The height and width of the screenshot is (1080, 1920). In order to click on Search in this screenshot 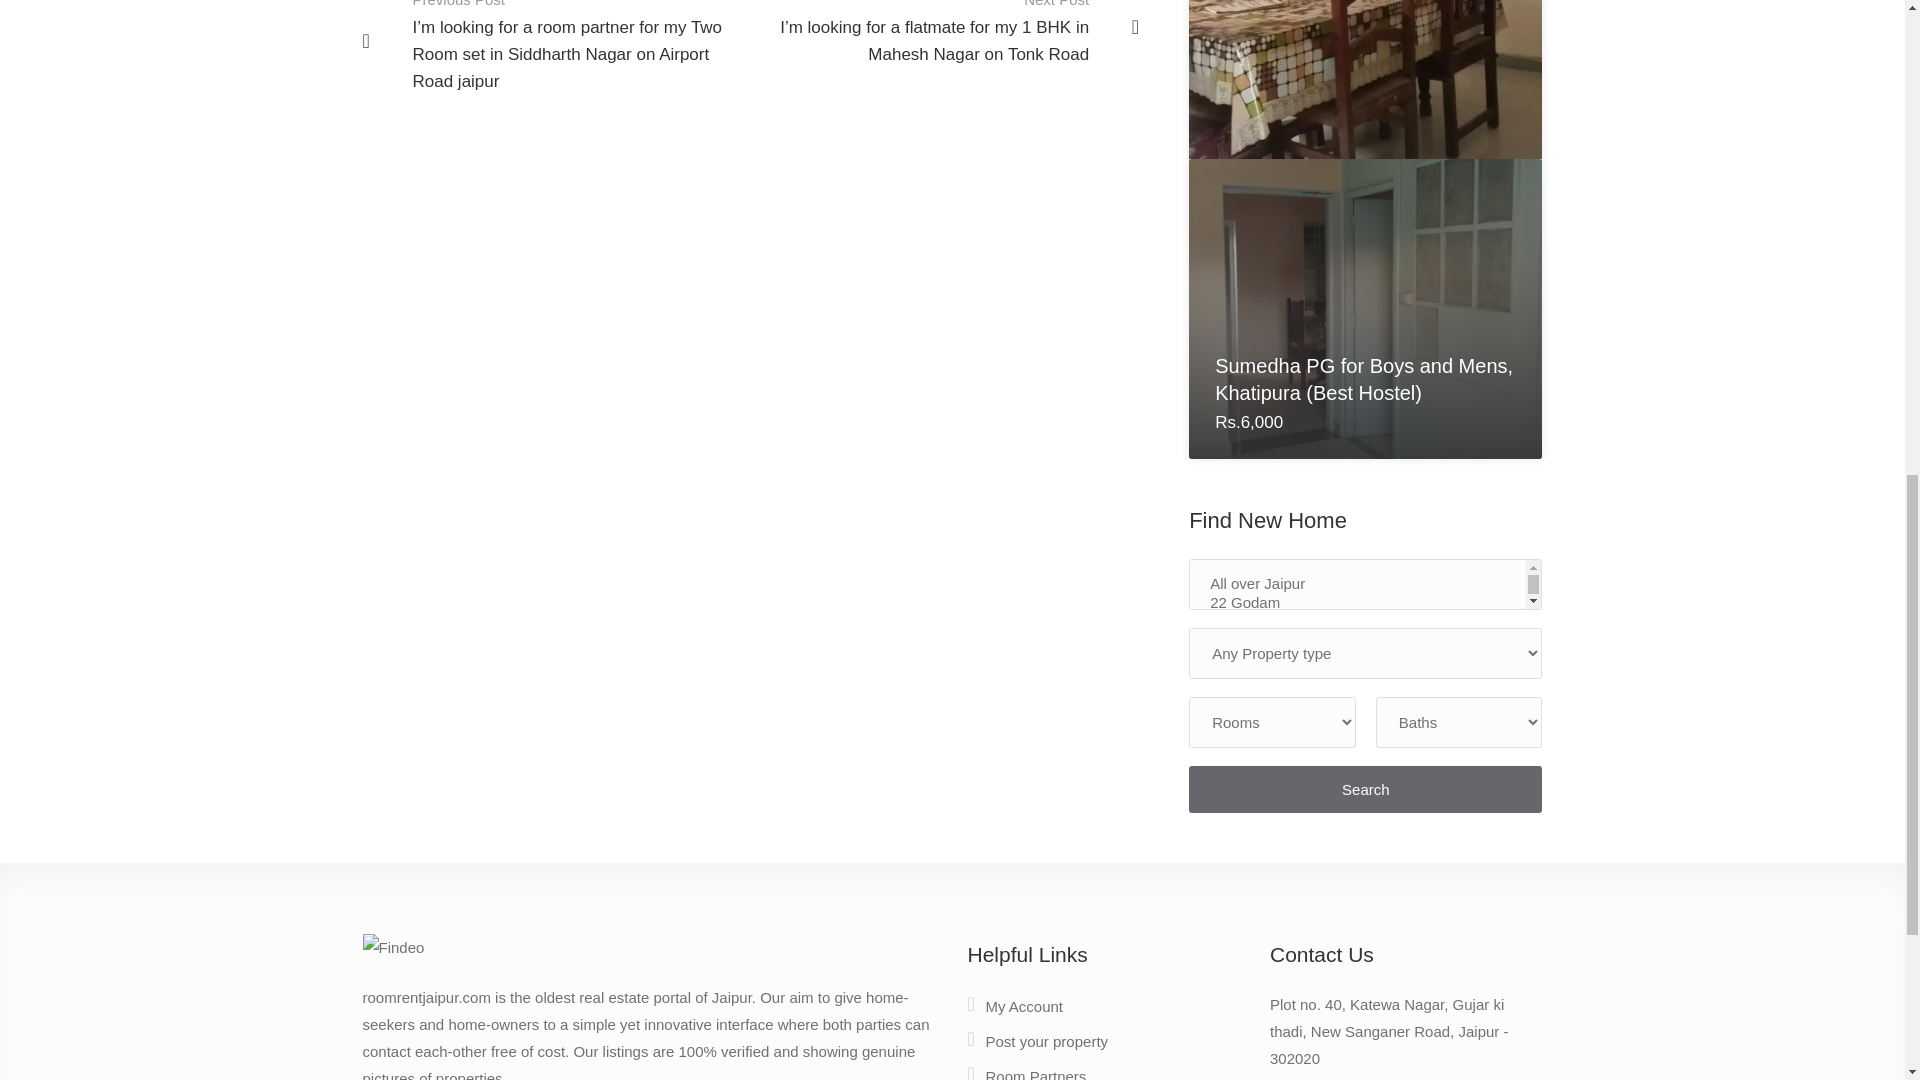, I will do `click(1364, 789)`.